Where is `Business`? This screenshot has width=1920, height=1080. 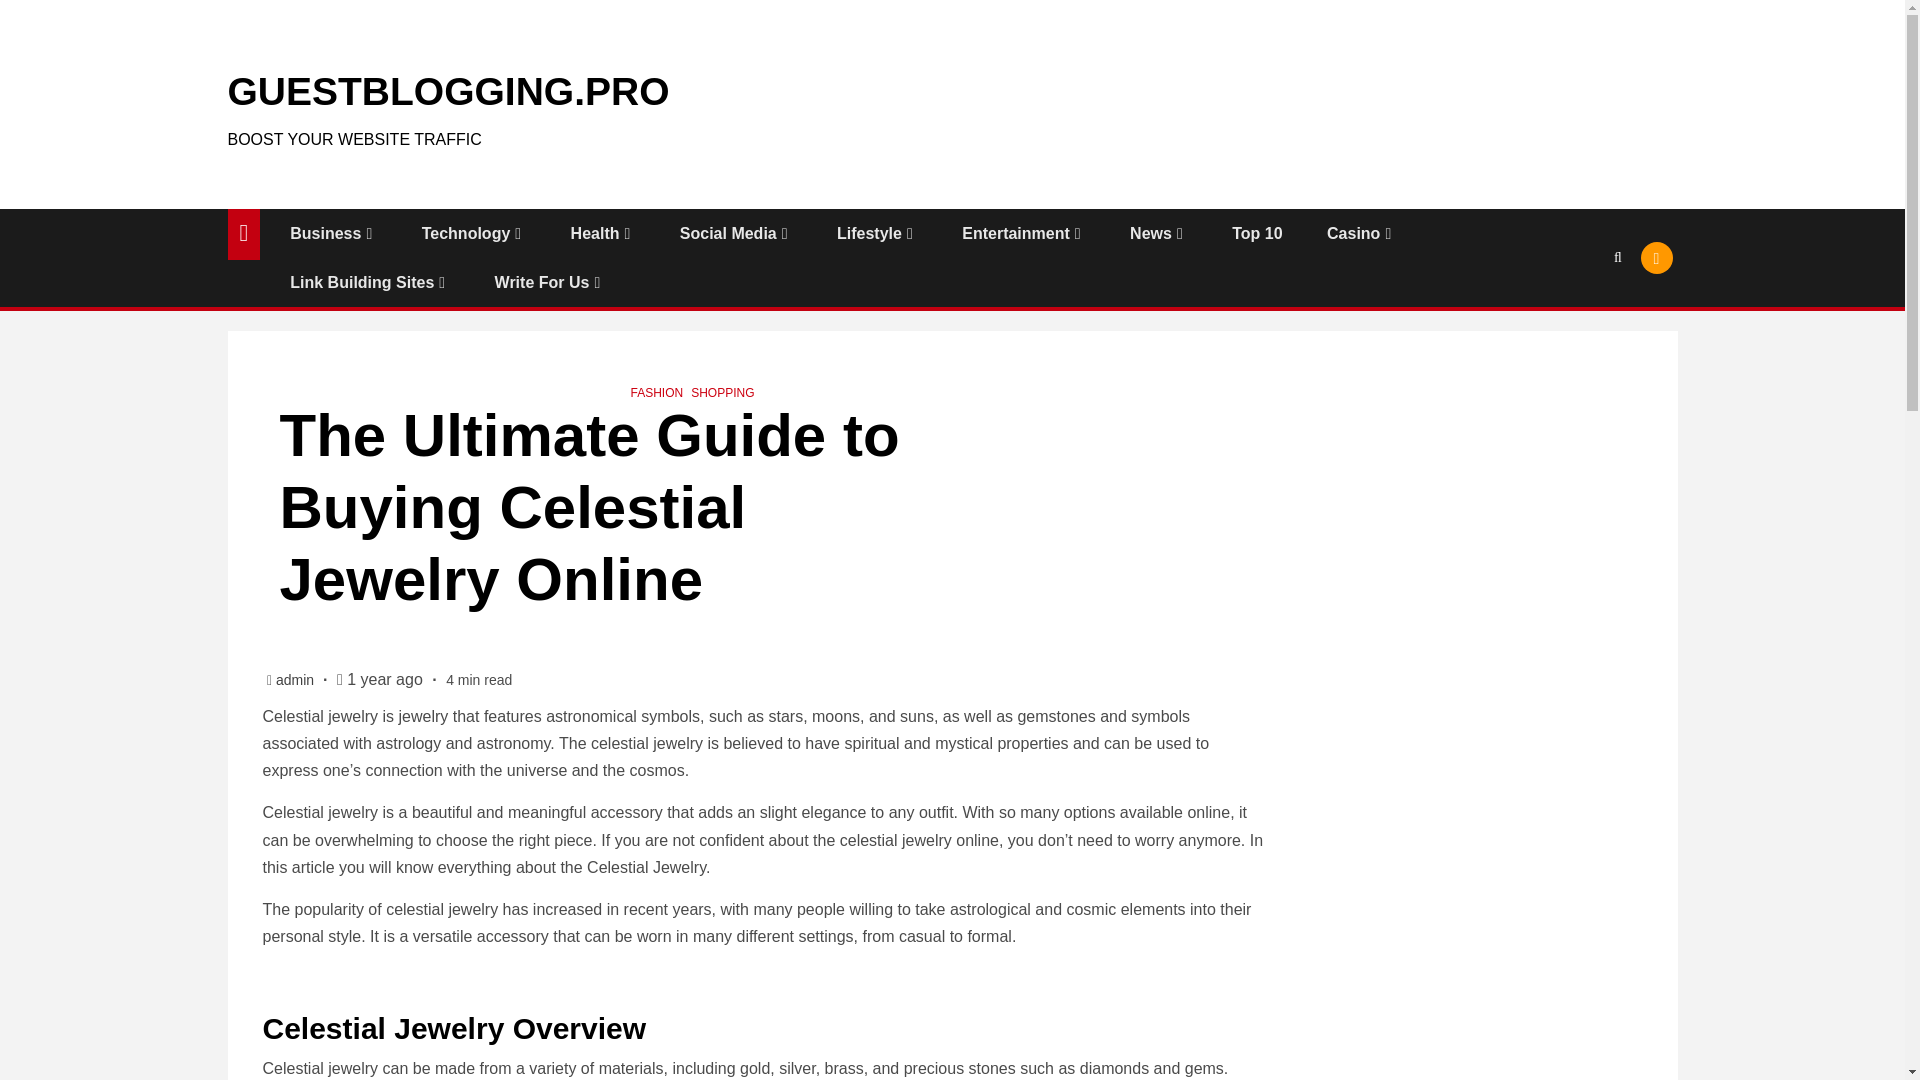 Business is located at coordinates (332, 232).